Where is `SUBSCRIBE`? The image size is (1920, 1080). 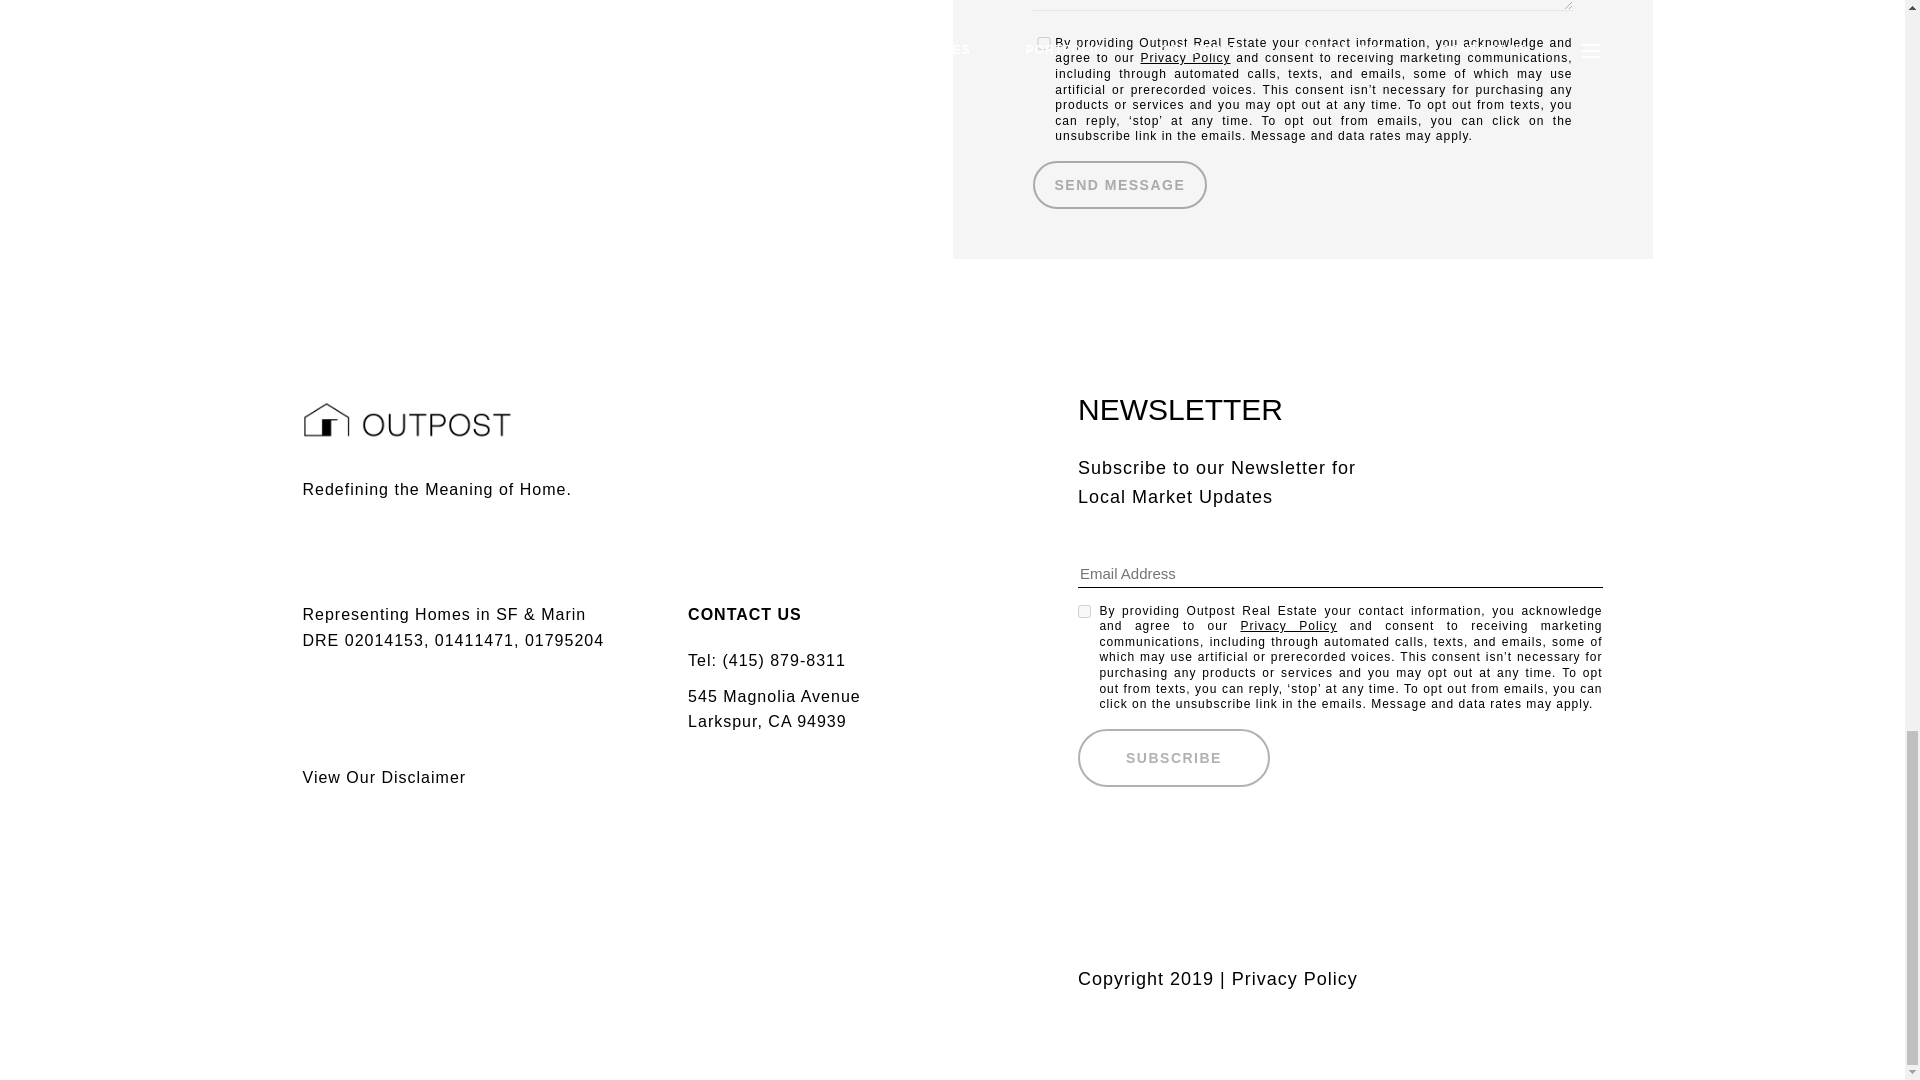 SUBSCRIBE is located at coordinates (1173, 758).